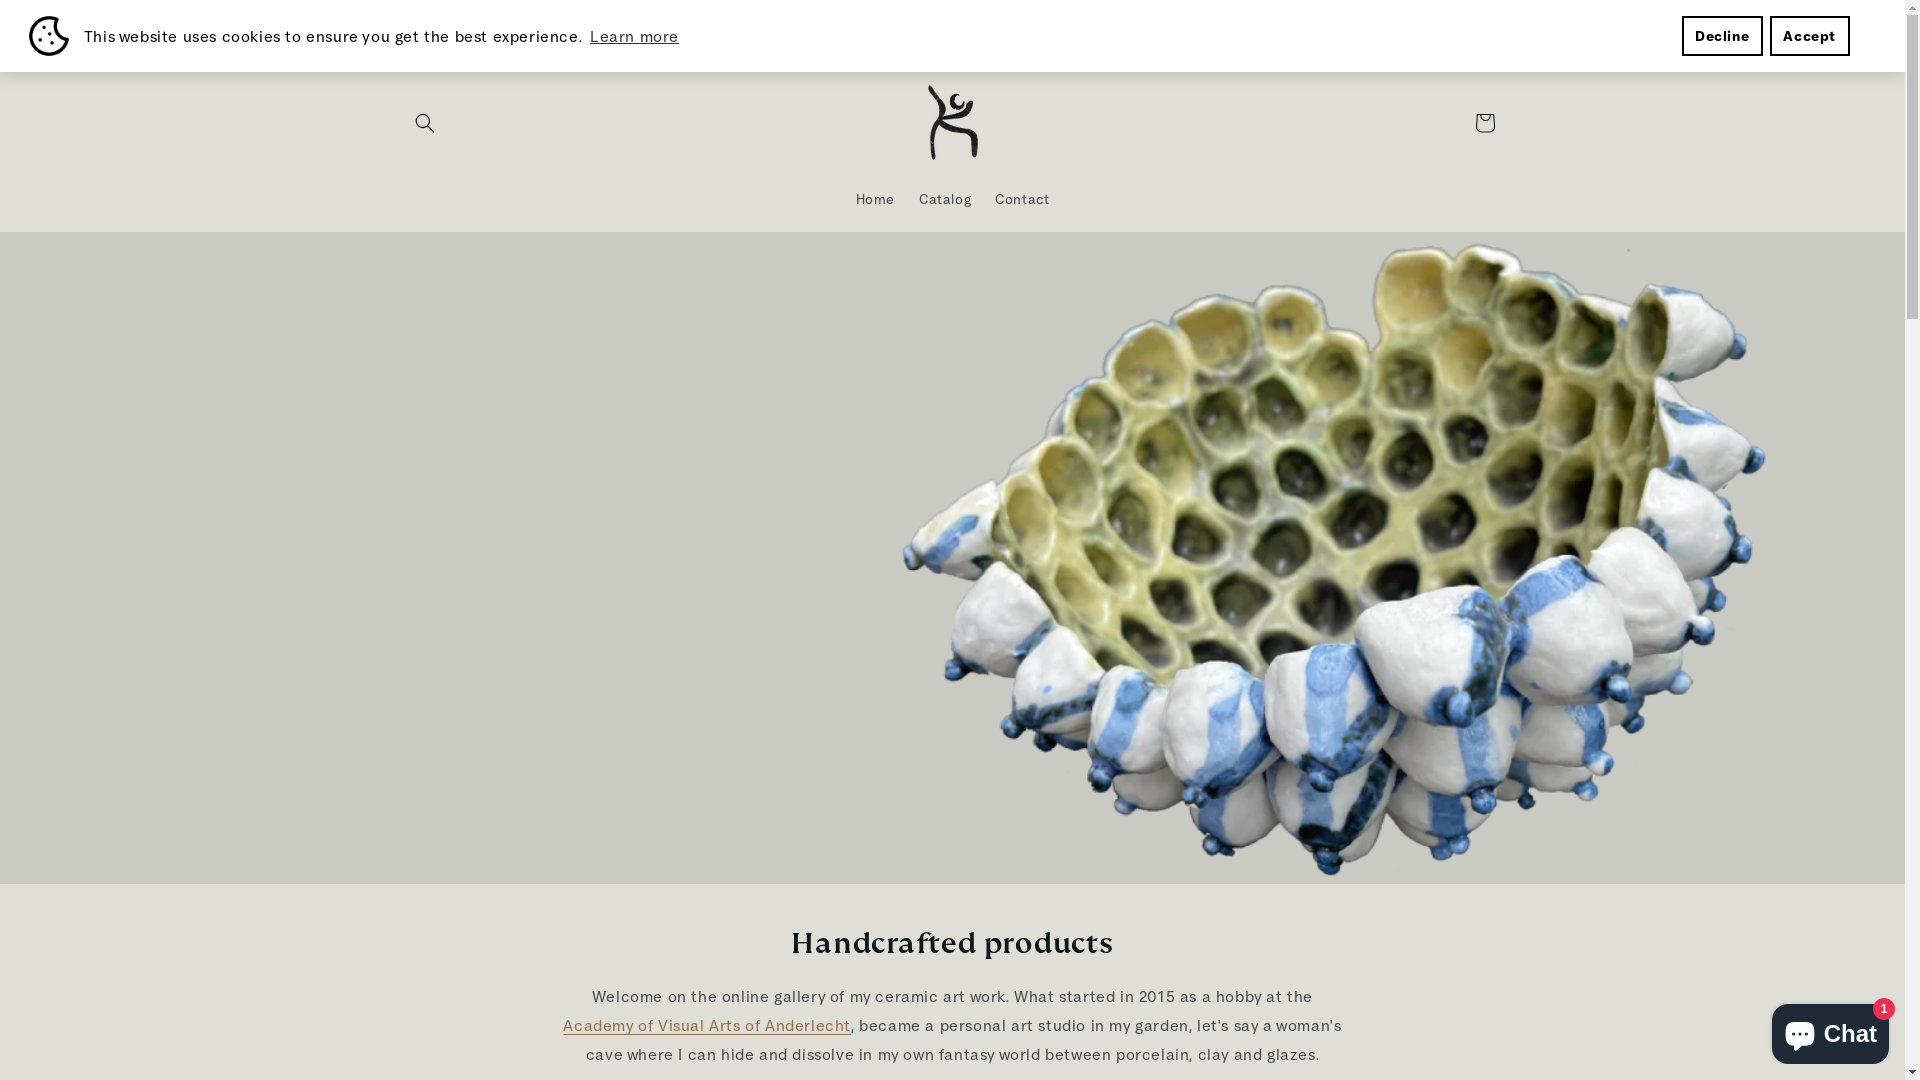 This screenshot has height=1080, width=1920. I want to click on Learn more, so click(634, 36).